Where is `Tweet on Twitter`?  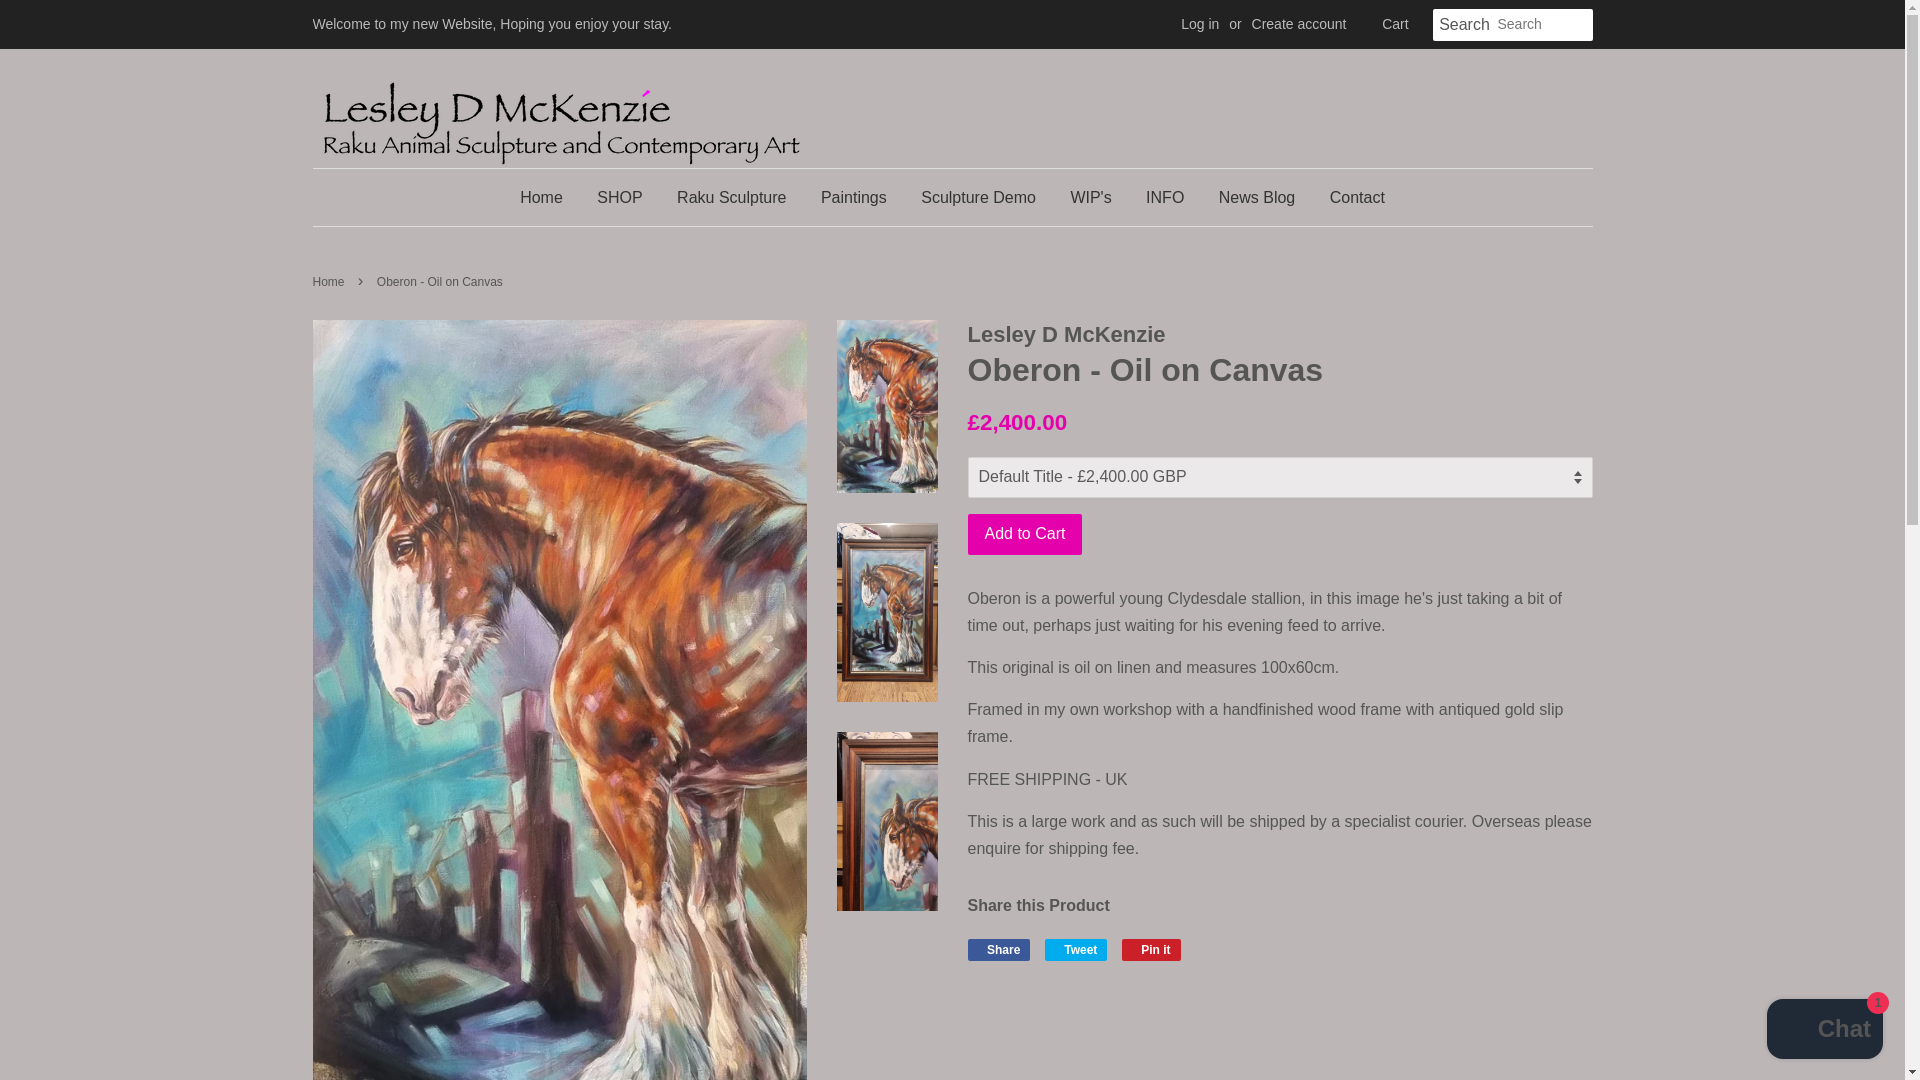 Tweet on Twitter is located at coordinates (1076, 950).